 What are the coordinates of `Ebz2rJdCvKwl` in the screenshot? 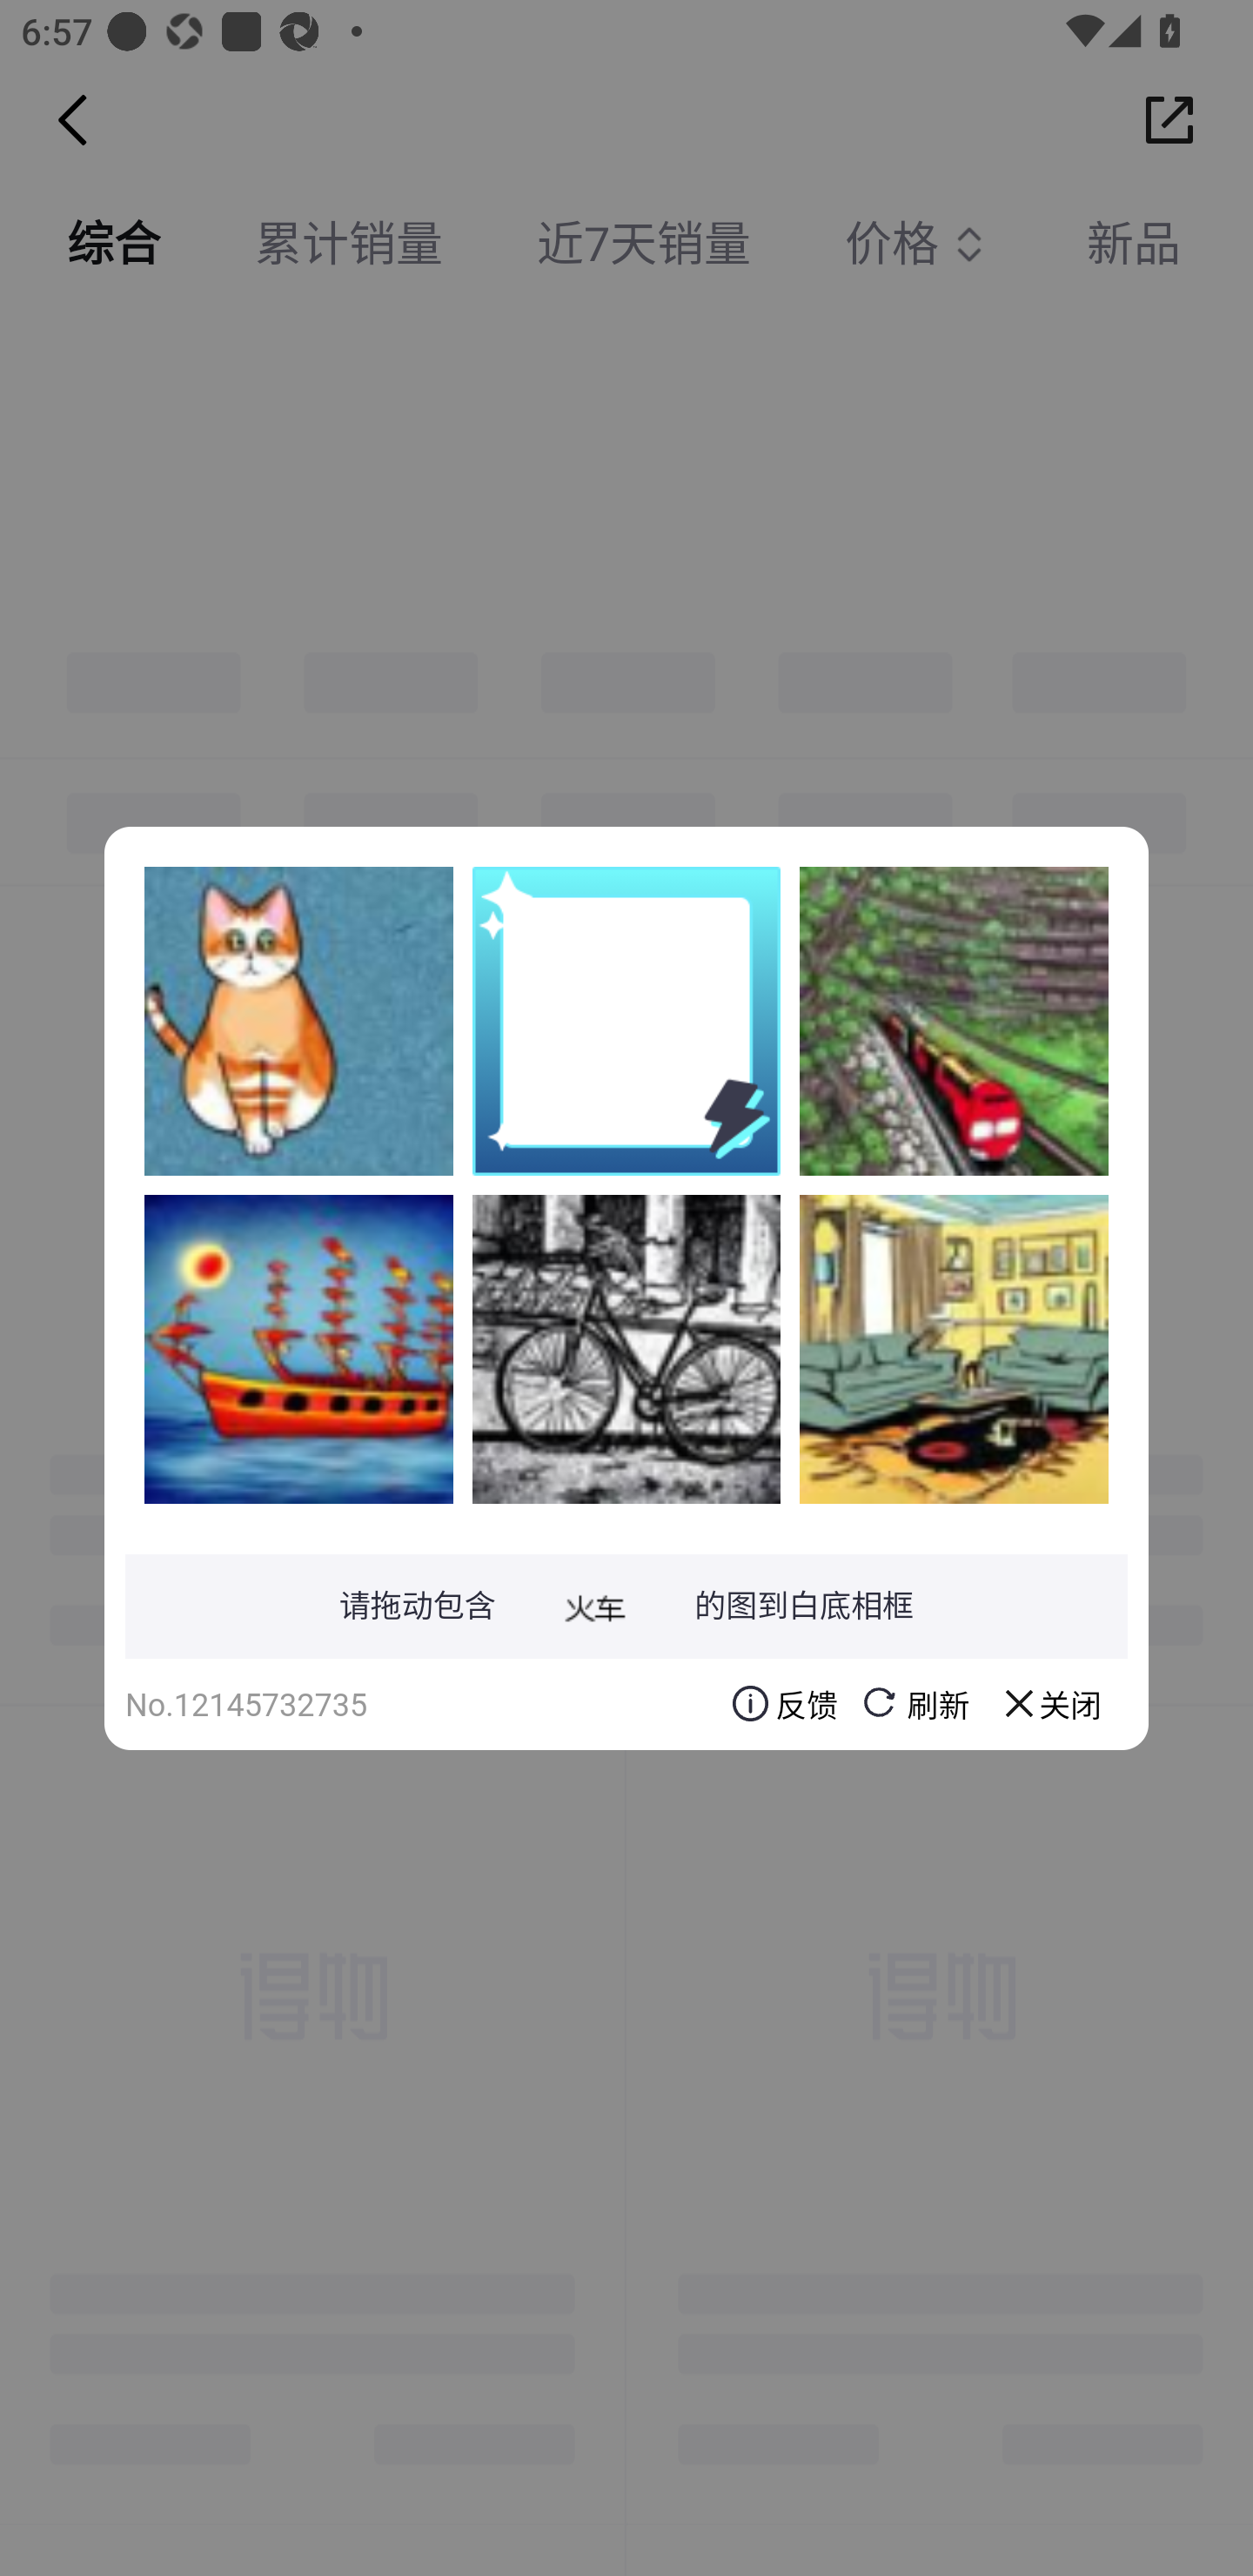 It's located at (954, 1348).